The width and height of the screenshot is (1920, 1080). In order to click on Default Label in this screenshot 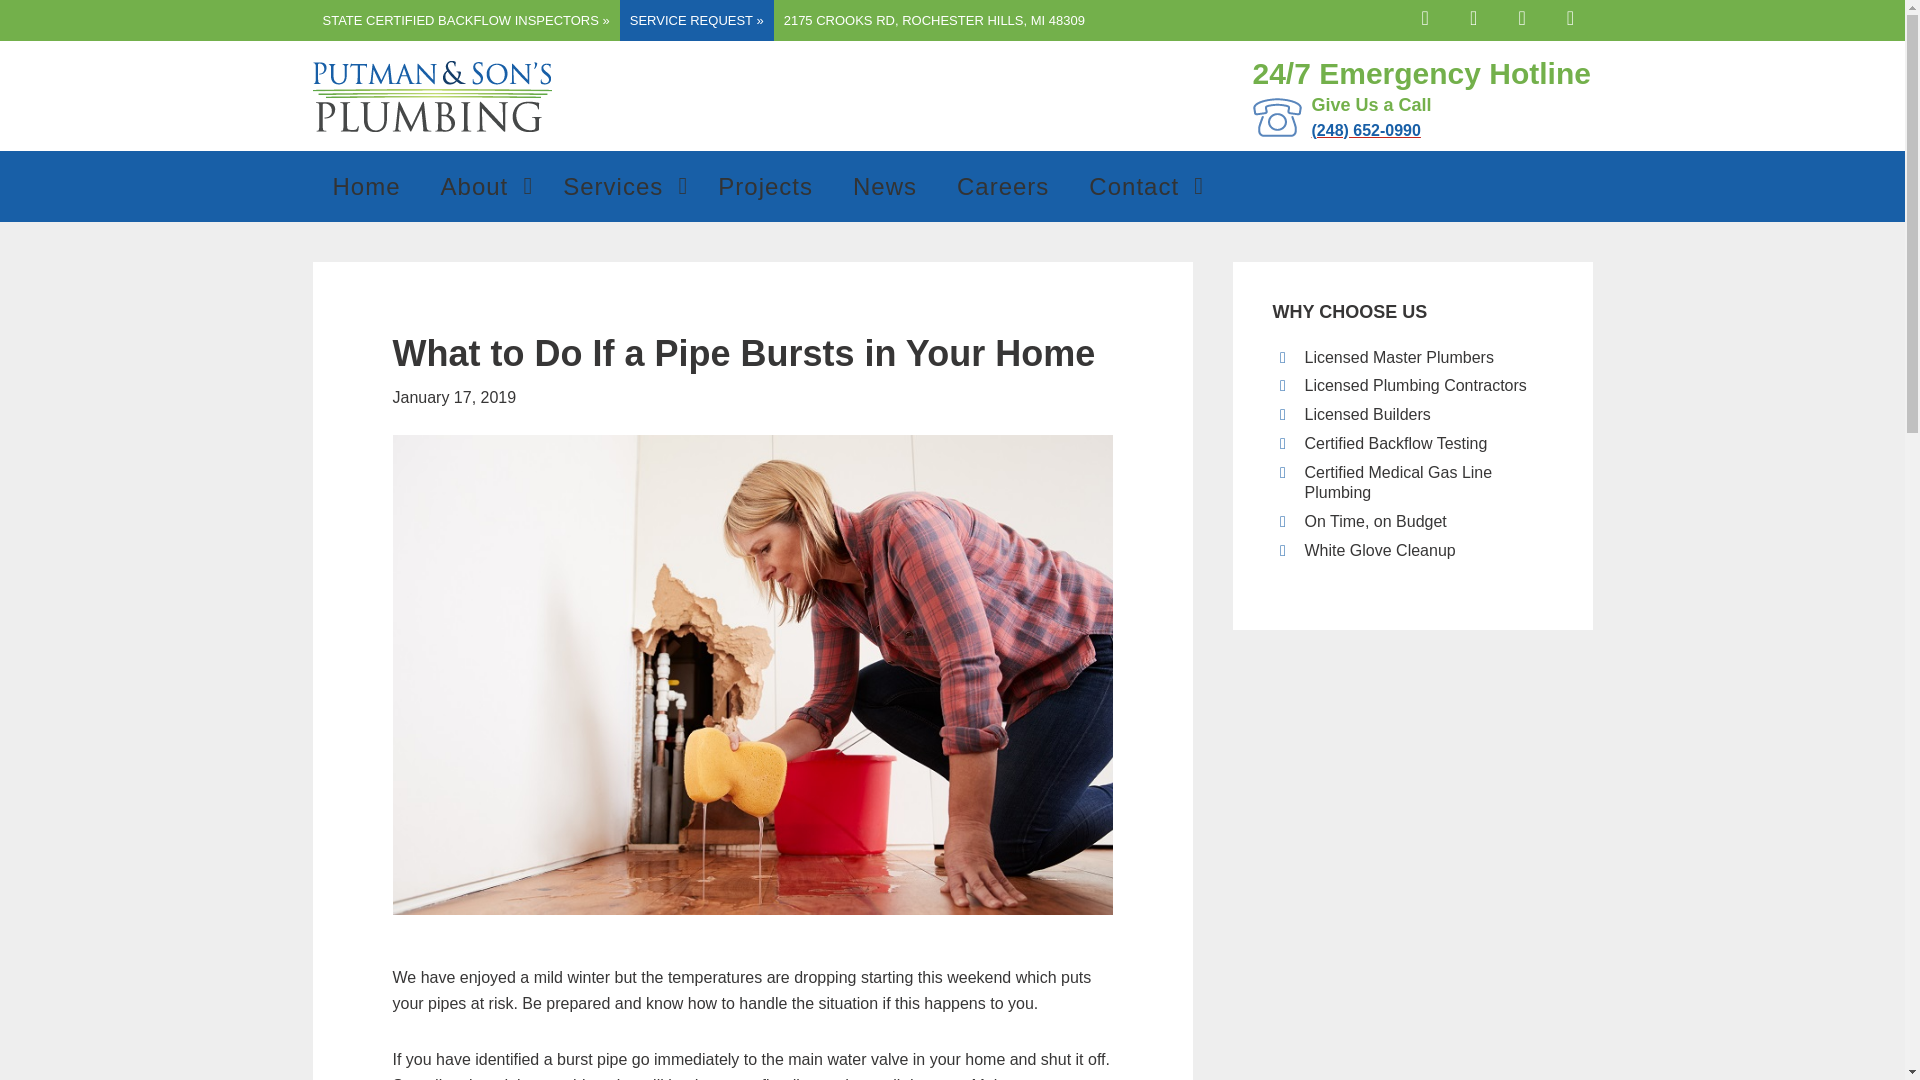, I will do `click(1569, 16)`.